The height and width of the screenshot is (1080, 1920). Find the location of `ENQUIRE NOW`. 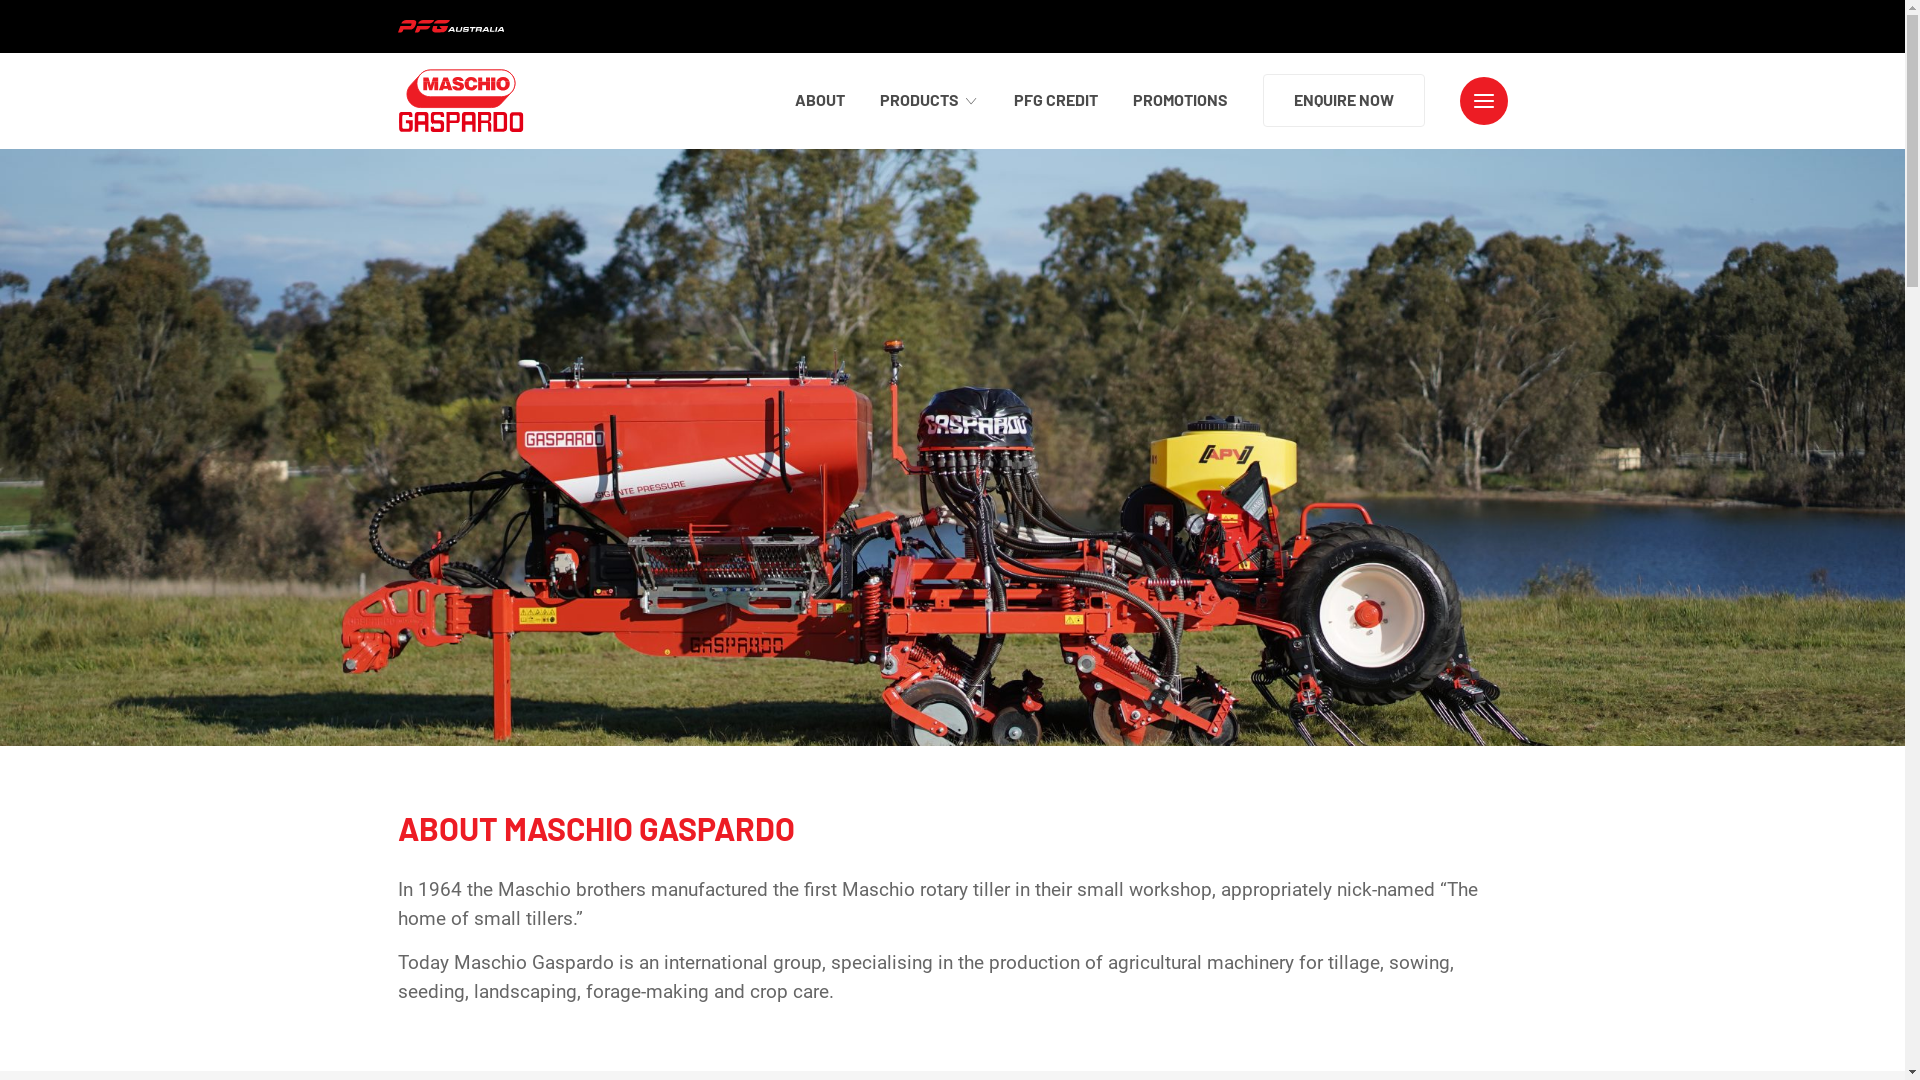

ENQUIRE NOW is located at coordinates (1343, 100).